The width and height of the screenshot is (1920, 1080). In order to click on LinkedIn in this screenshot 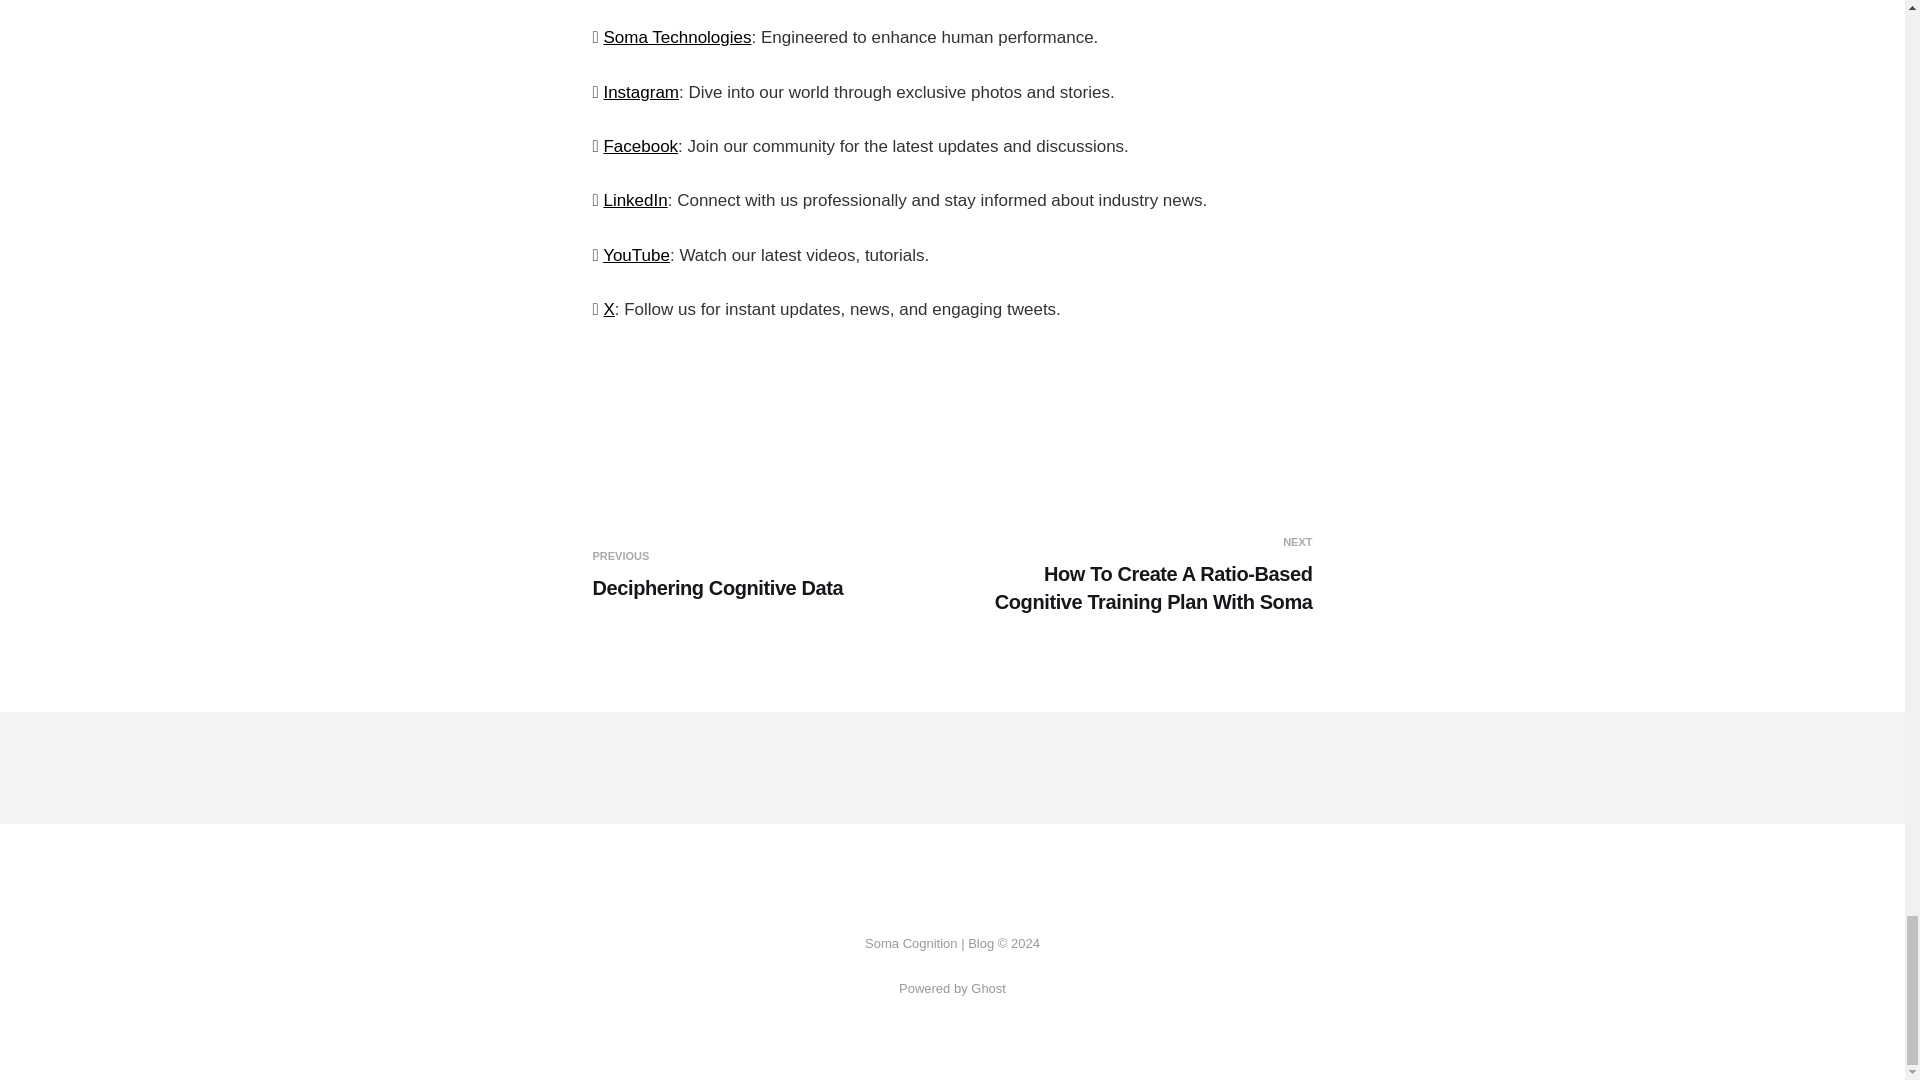, I will do `click(634, 200)`.